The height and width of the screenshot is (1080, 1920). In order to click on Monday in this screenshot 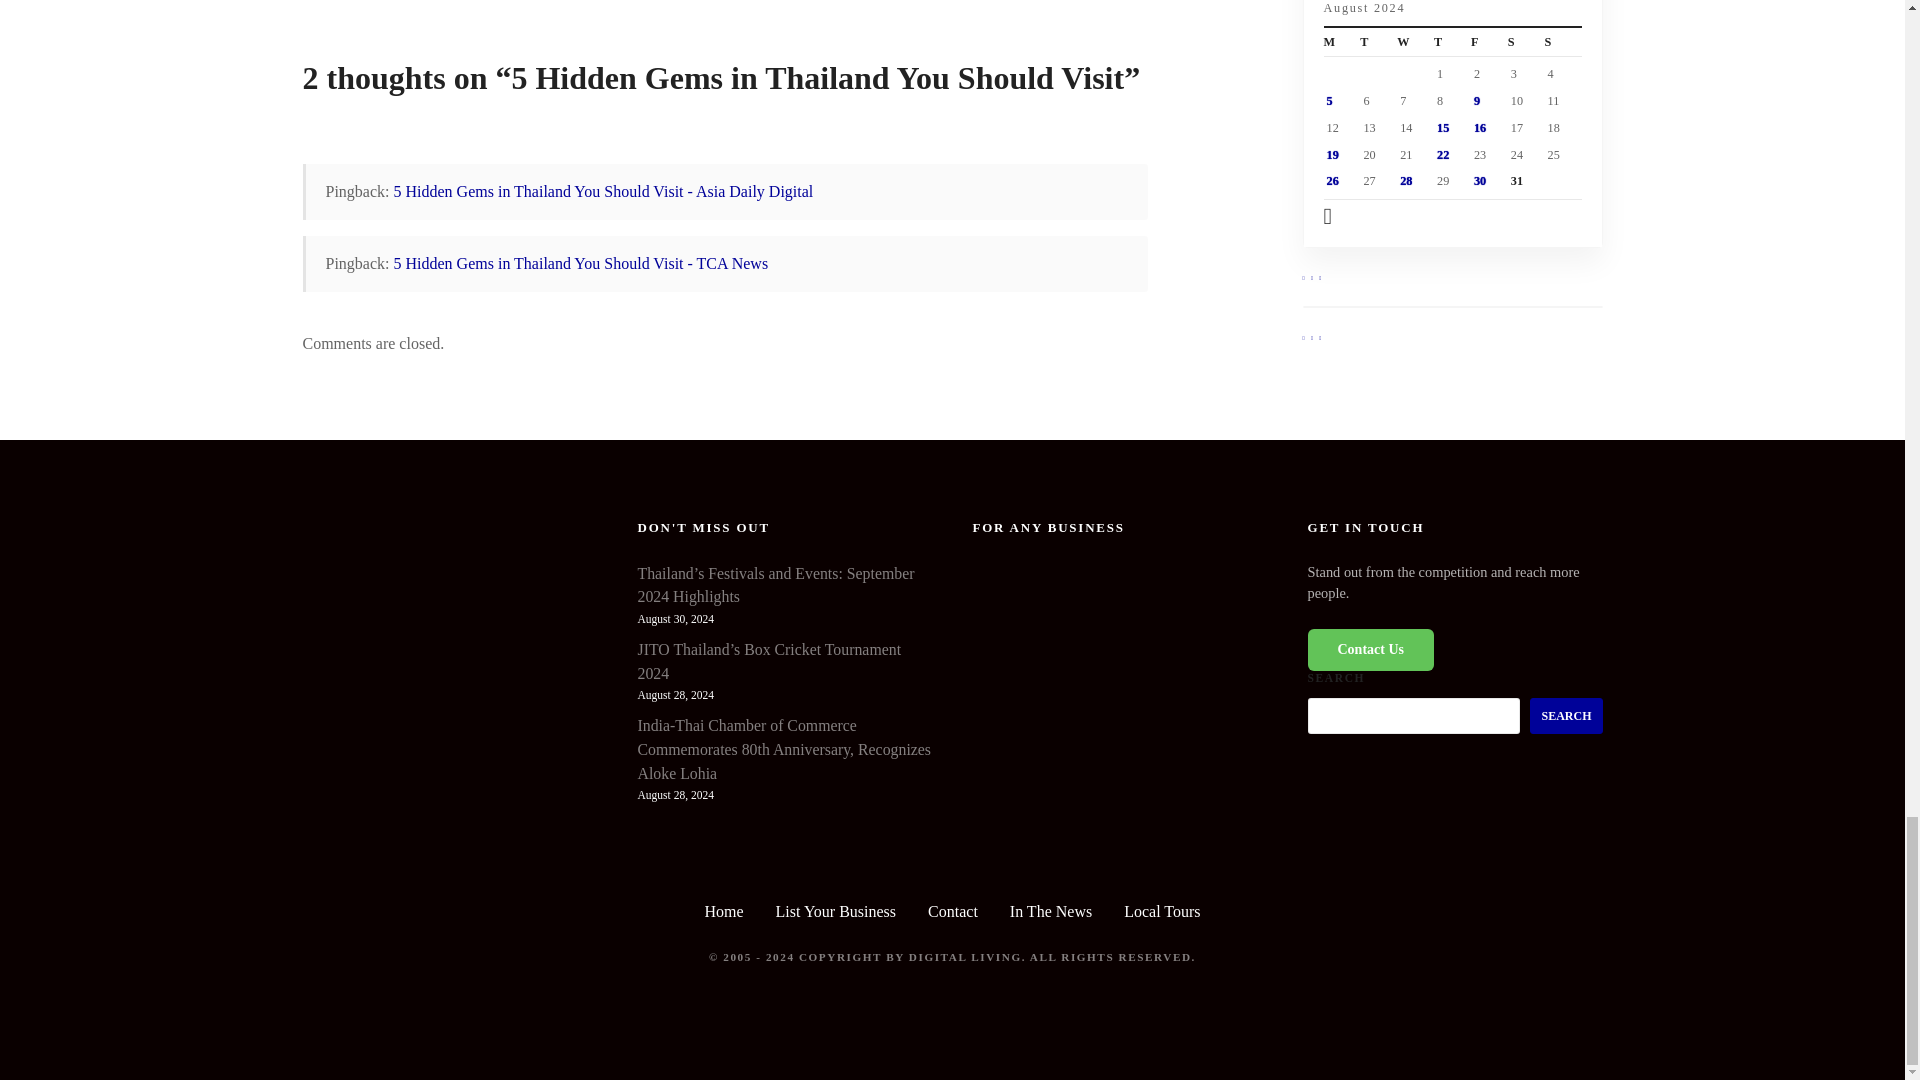, I will do `click(1342, 42)`.